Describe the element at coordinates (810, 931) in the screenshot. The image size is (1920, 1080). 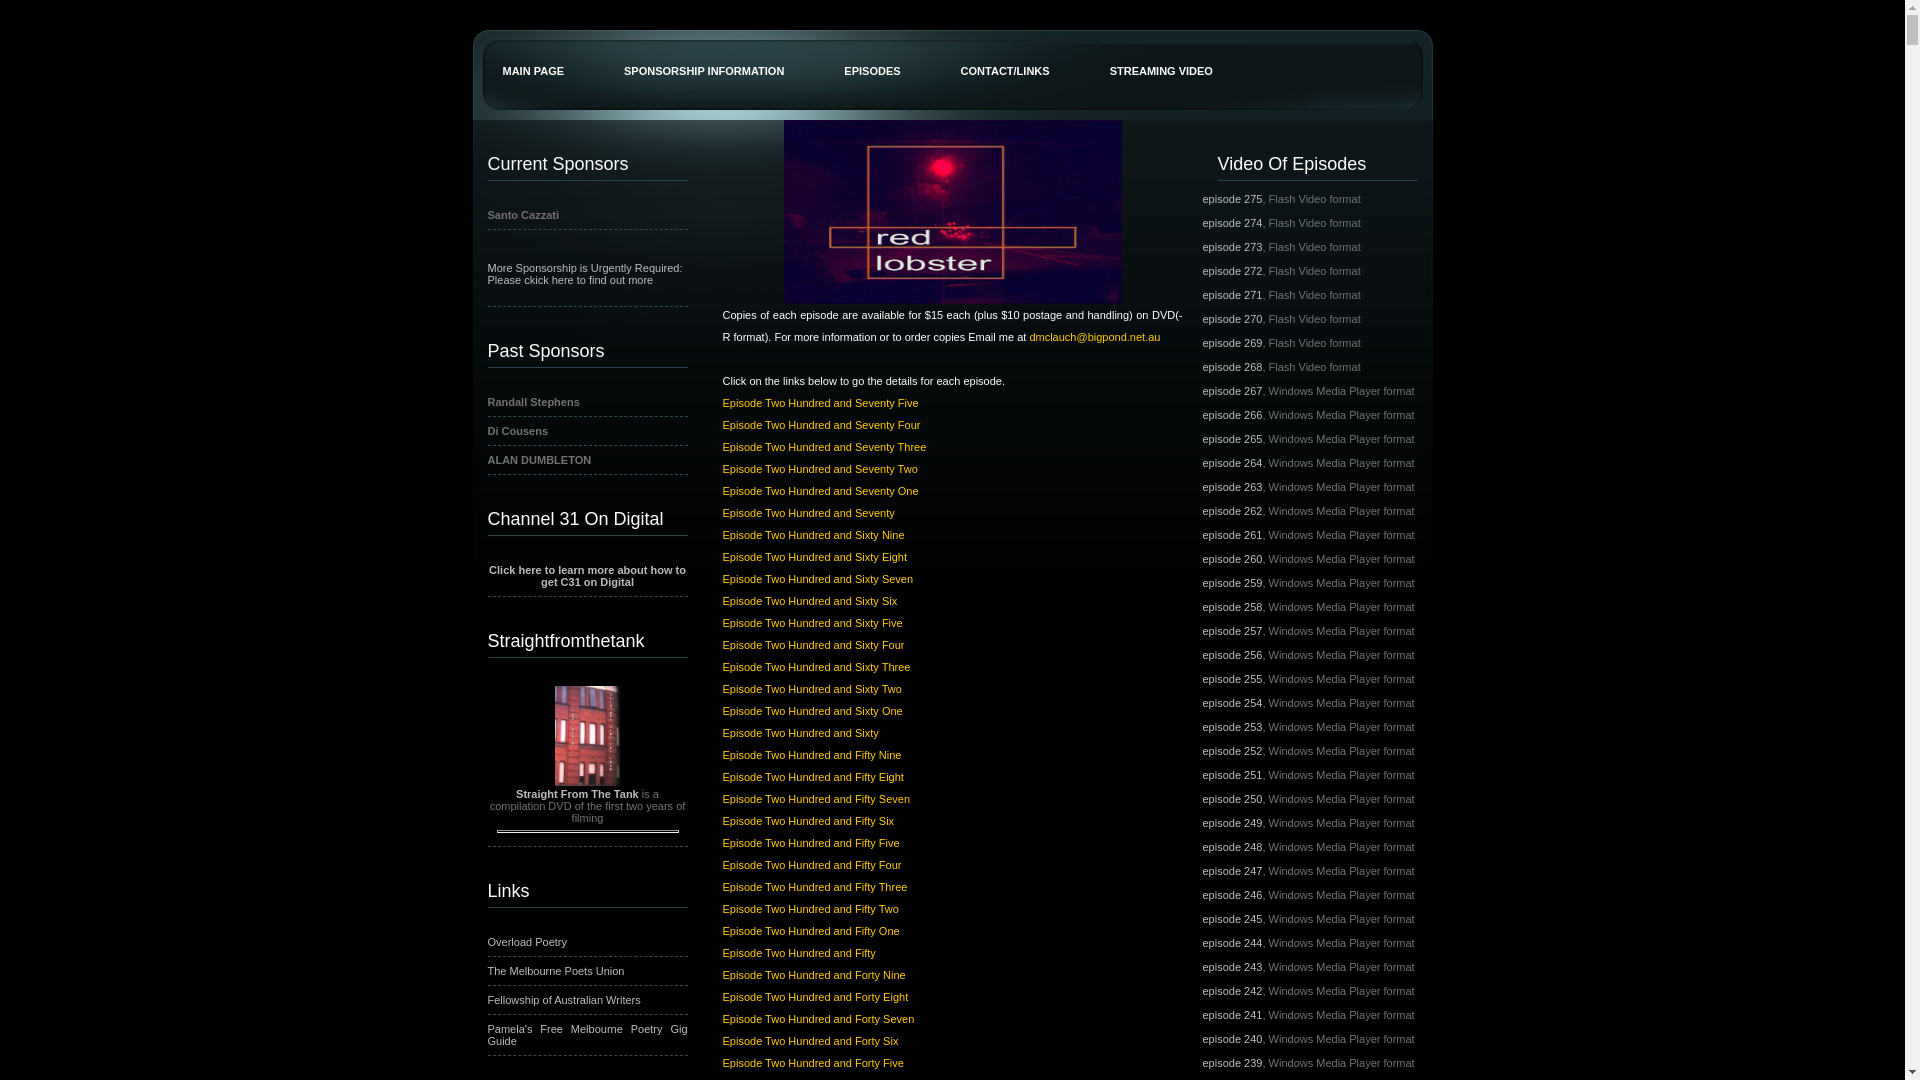
I see `Episode Two Hundred and Fifty One` at that location.